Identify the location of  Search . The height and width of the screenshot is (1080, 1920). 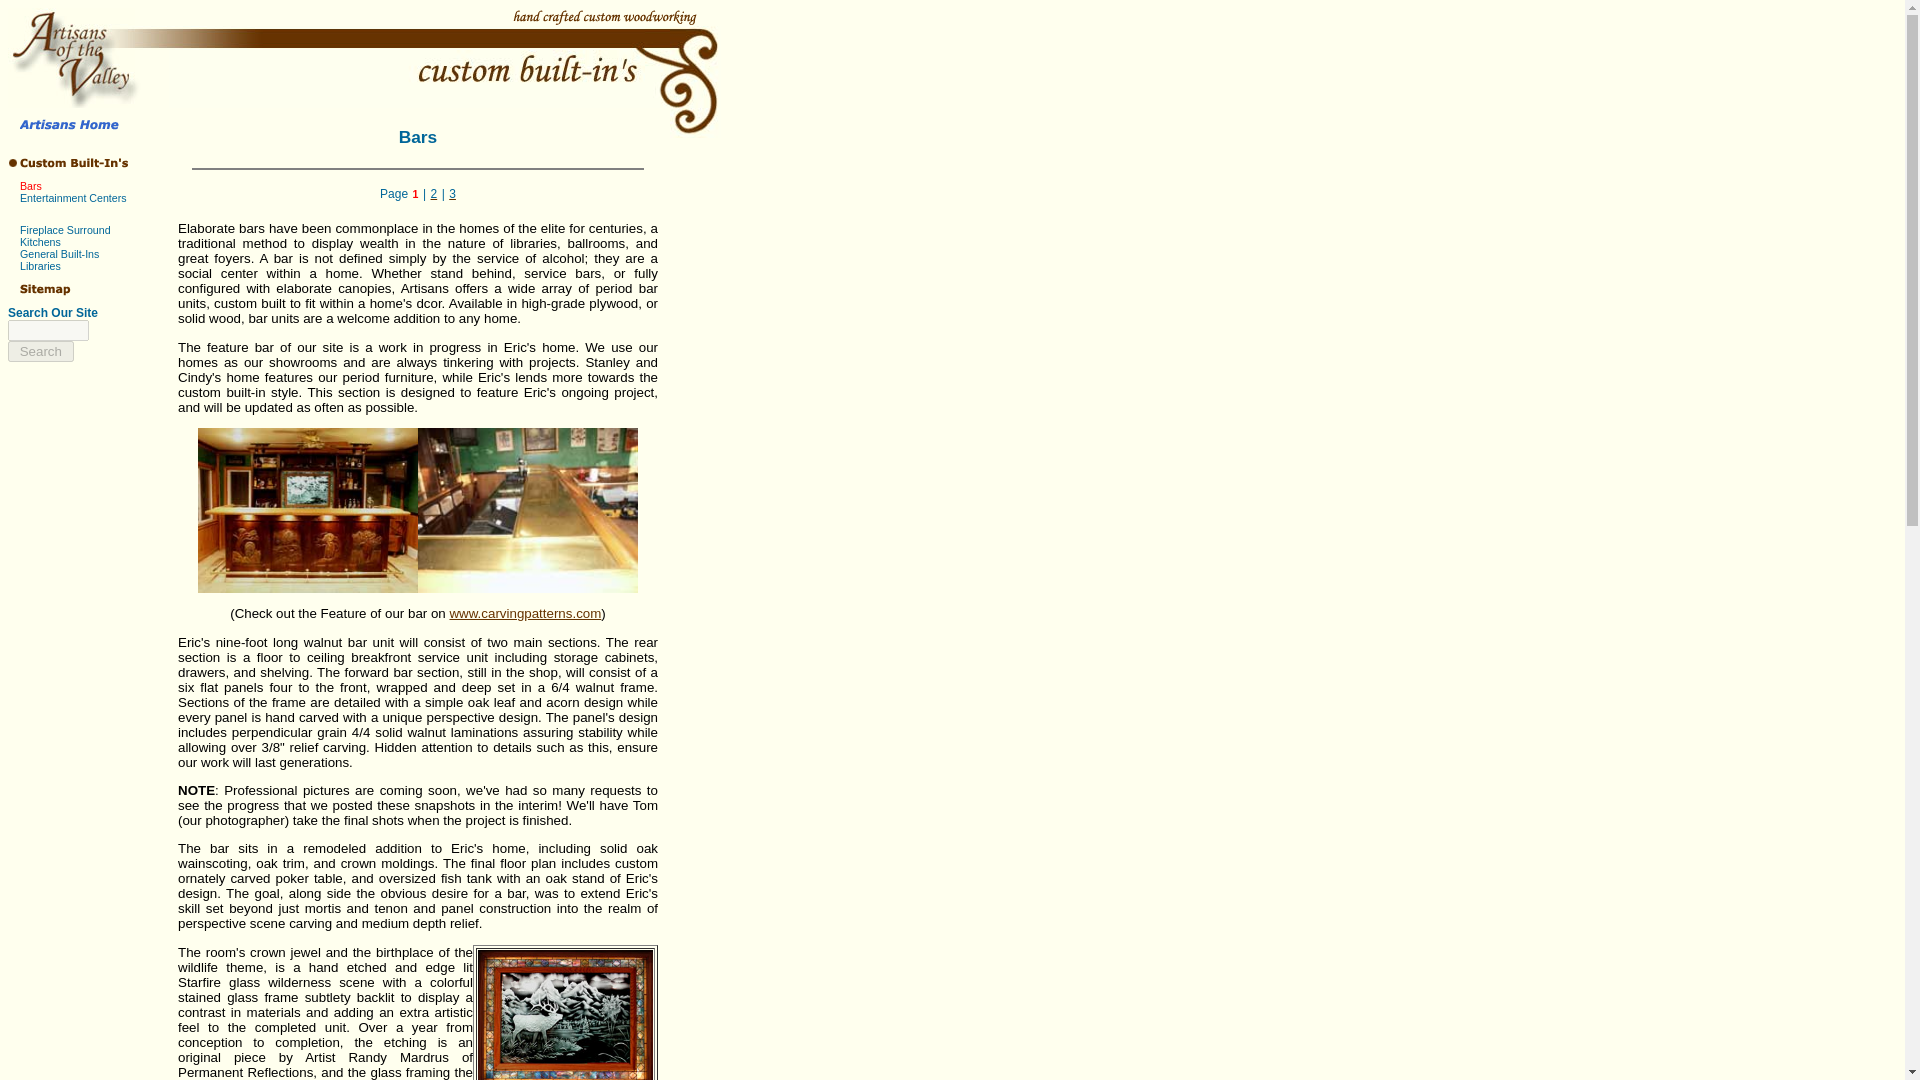
(40, 351).